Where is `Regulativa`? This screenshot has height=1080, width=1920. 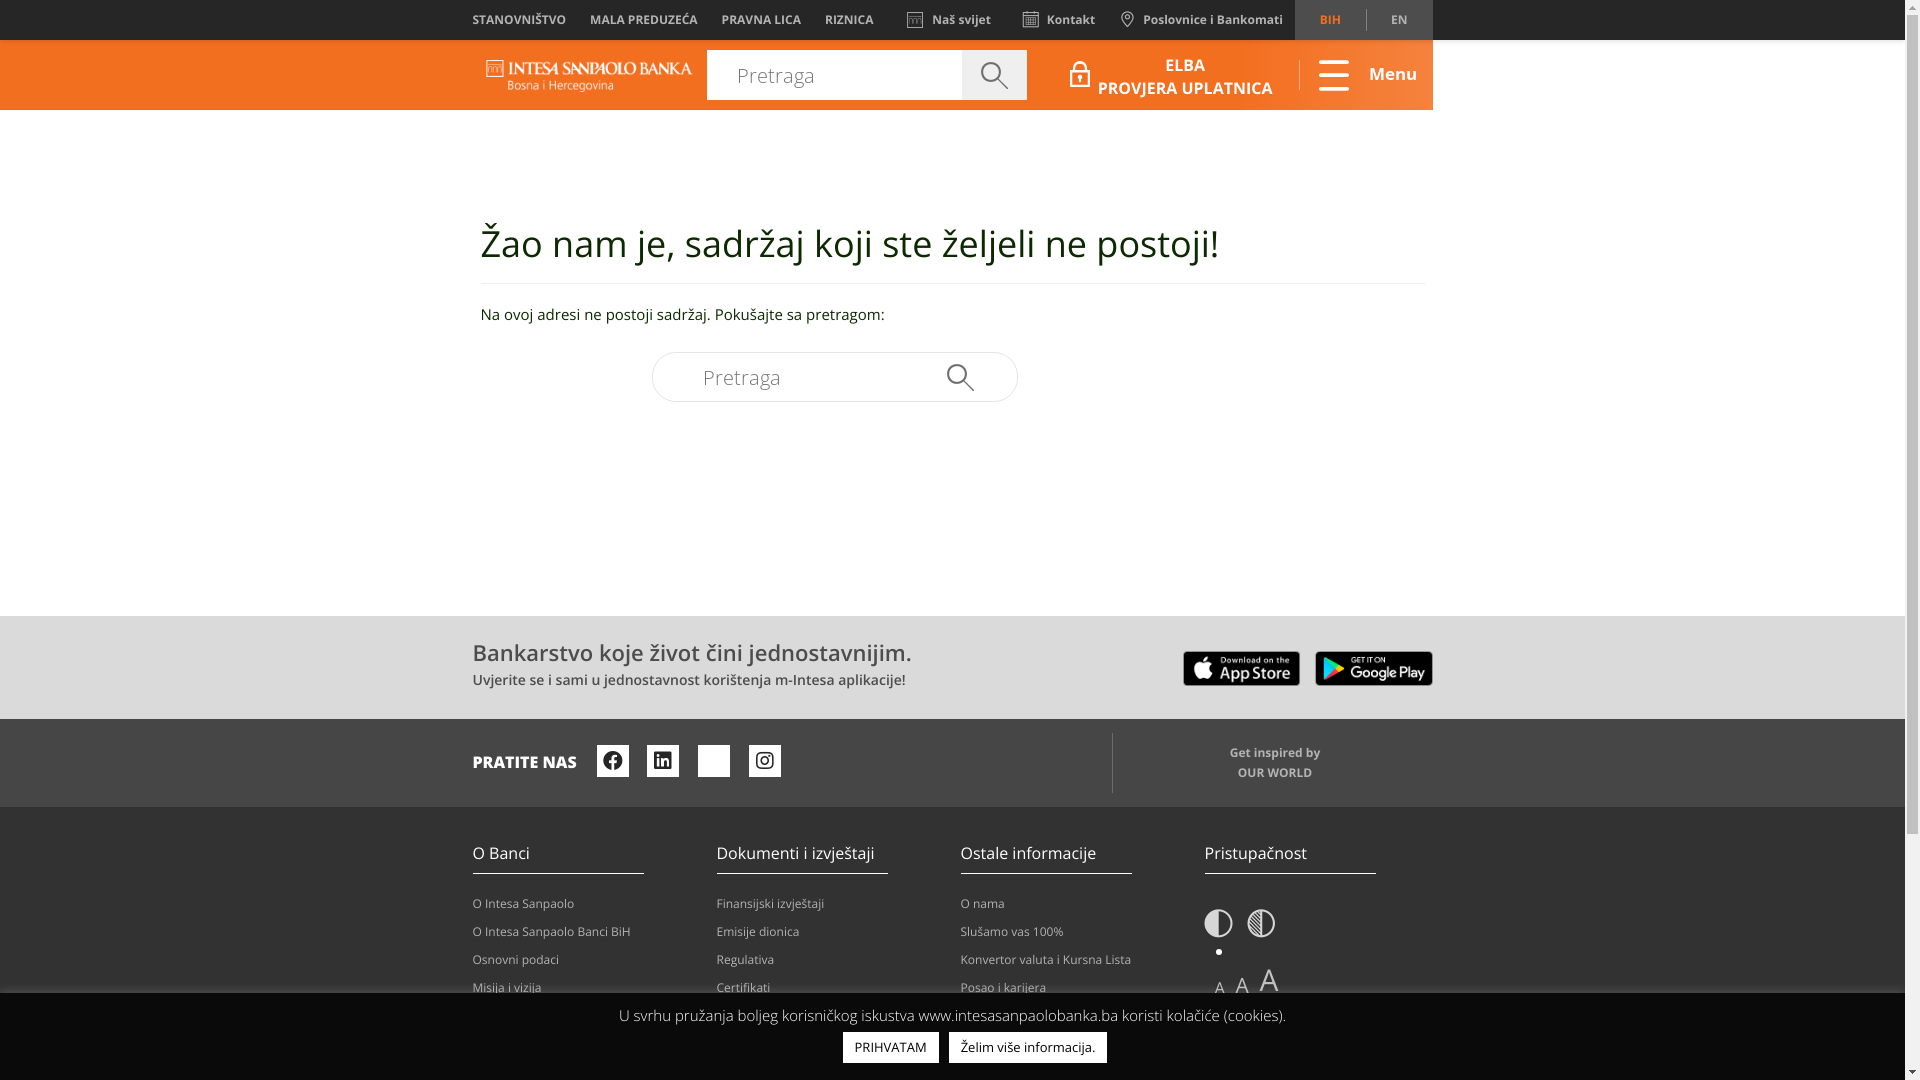 Regulativa is located at coordinates (830, 960).